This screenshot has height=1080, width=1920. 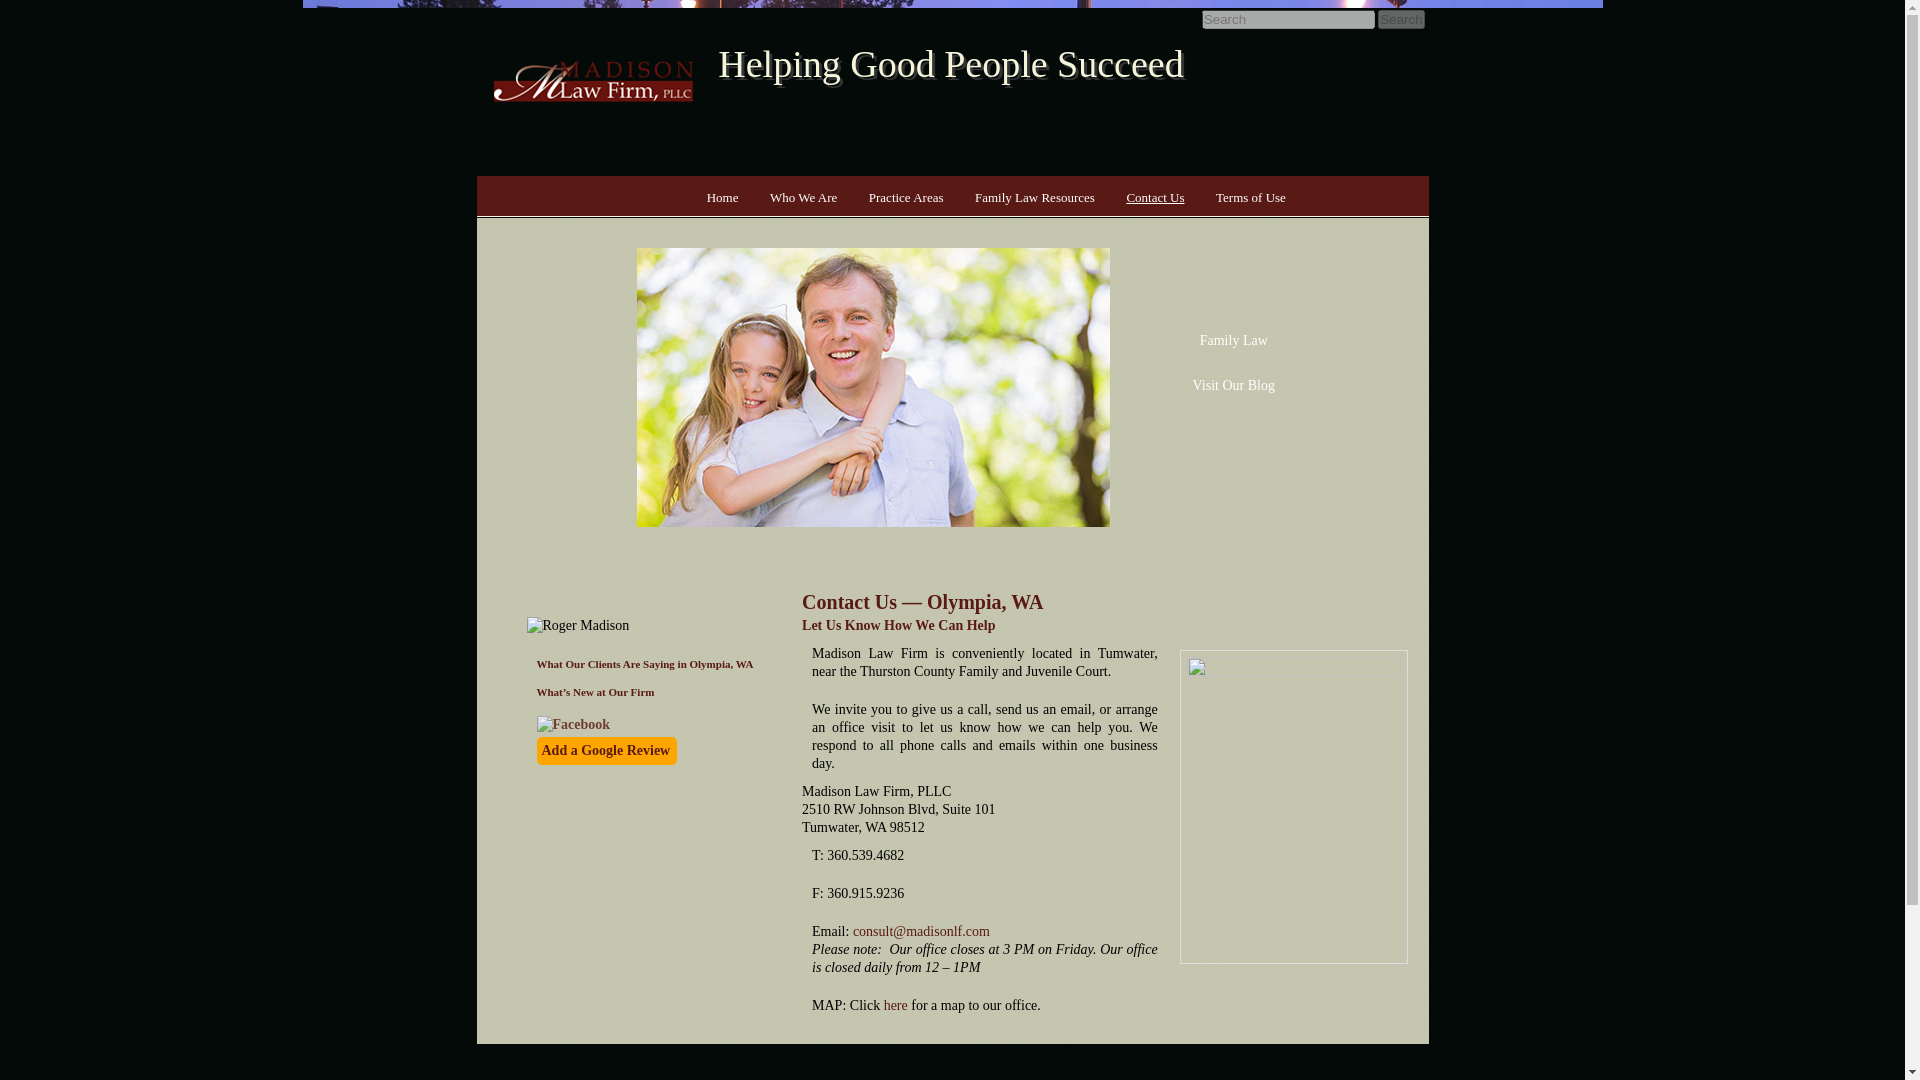 What do you see at coordinates (905, 198) in the screenshot?
I see `Practice Areas` at bounding box center [905, 198].